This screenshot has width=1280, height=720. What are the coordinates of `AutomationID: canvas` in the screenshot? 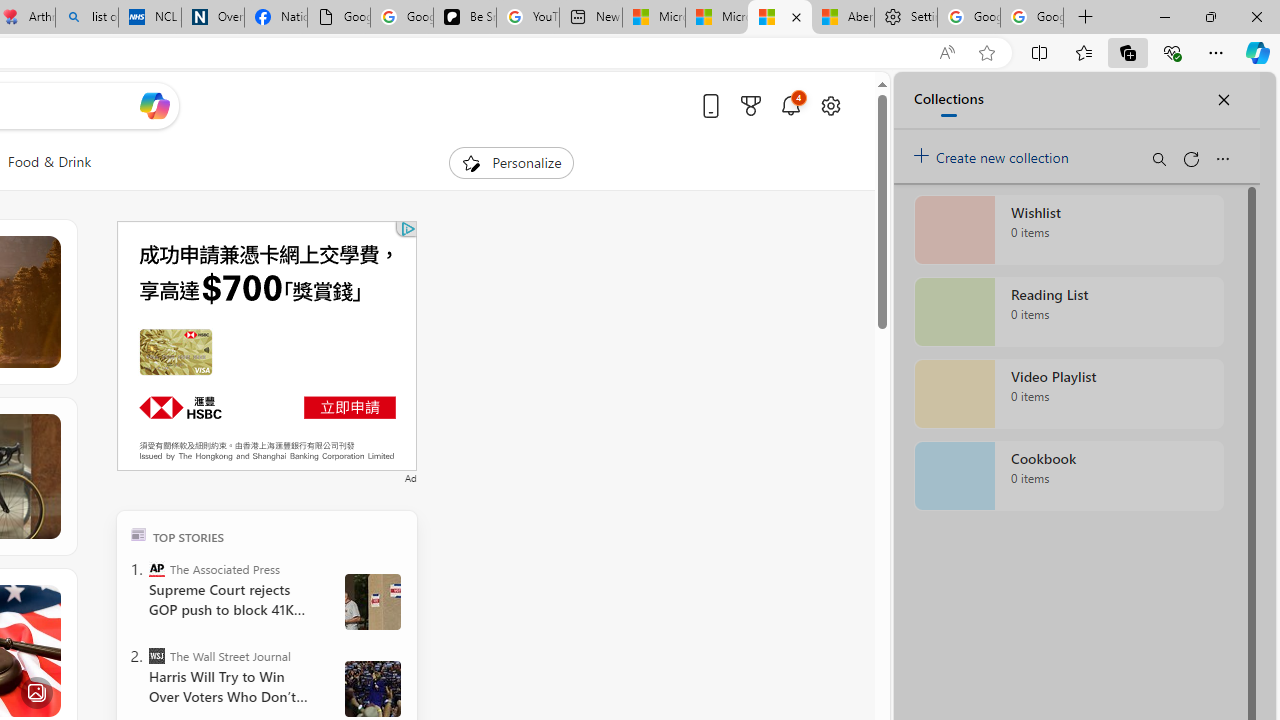 It's located at (266, 346).